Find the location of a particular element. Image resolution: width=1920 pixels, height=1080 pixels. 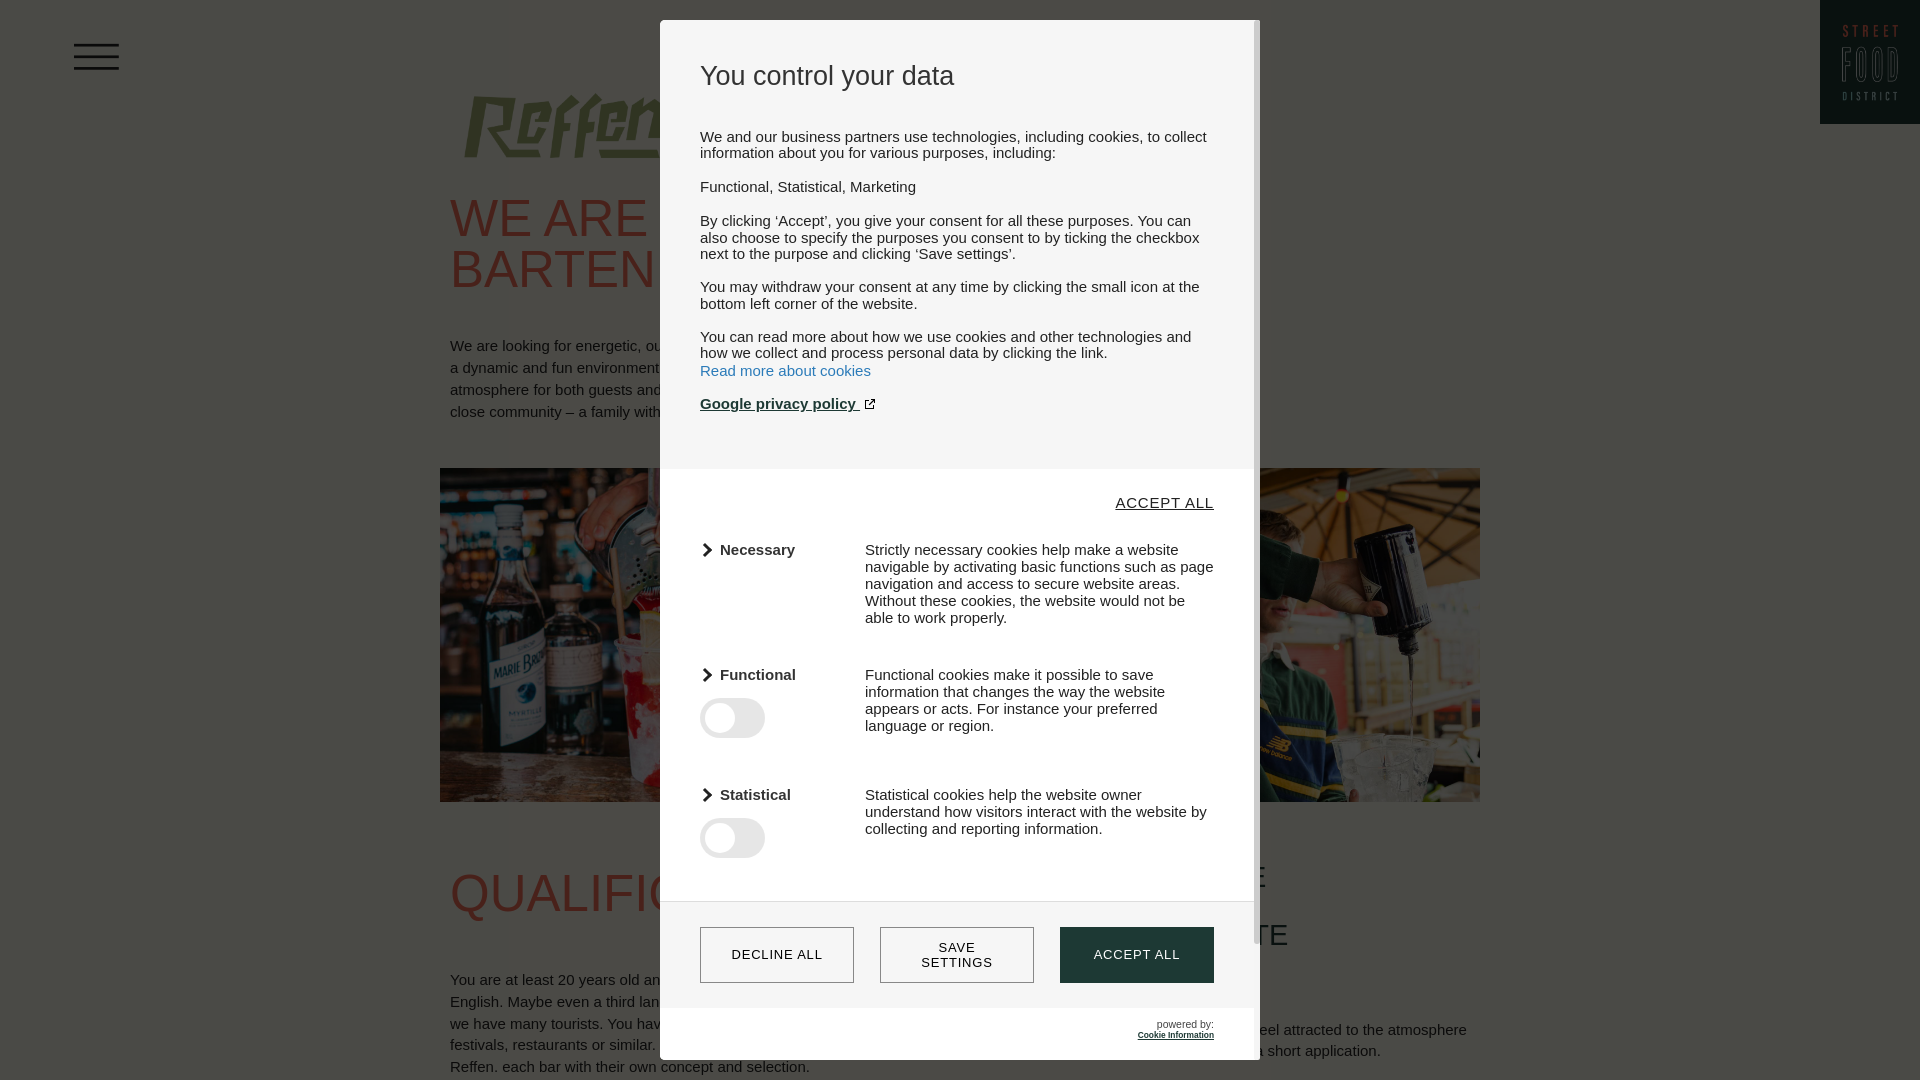

bartender is located at coordinates (606, 634).